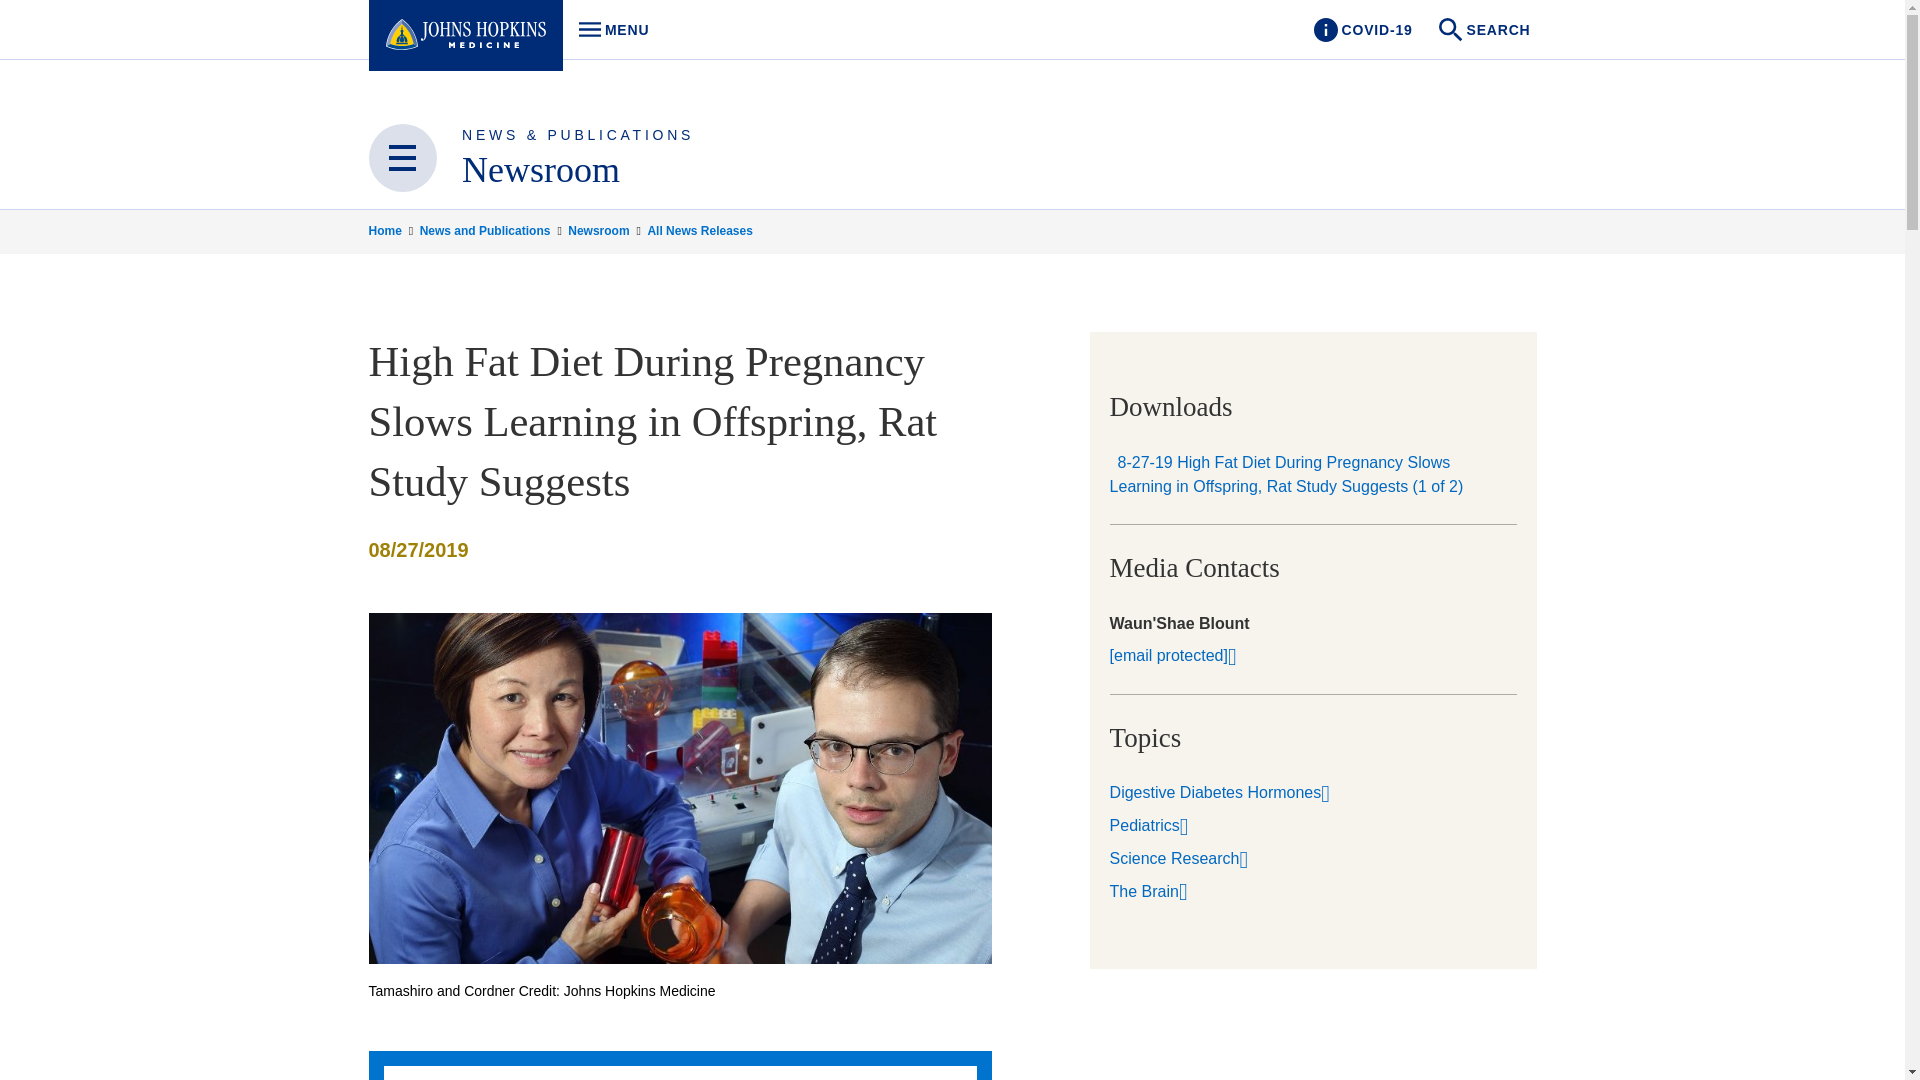  Describe the element at coordinates (1486, 30) in the screenshot. I see `SEARCH` at that location.